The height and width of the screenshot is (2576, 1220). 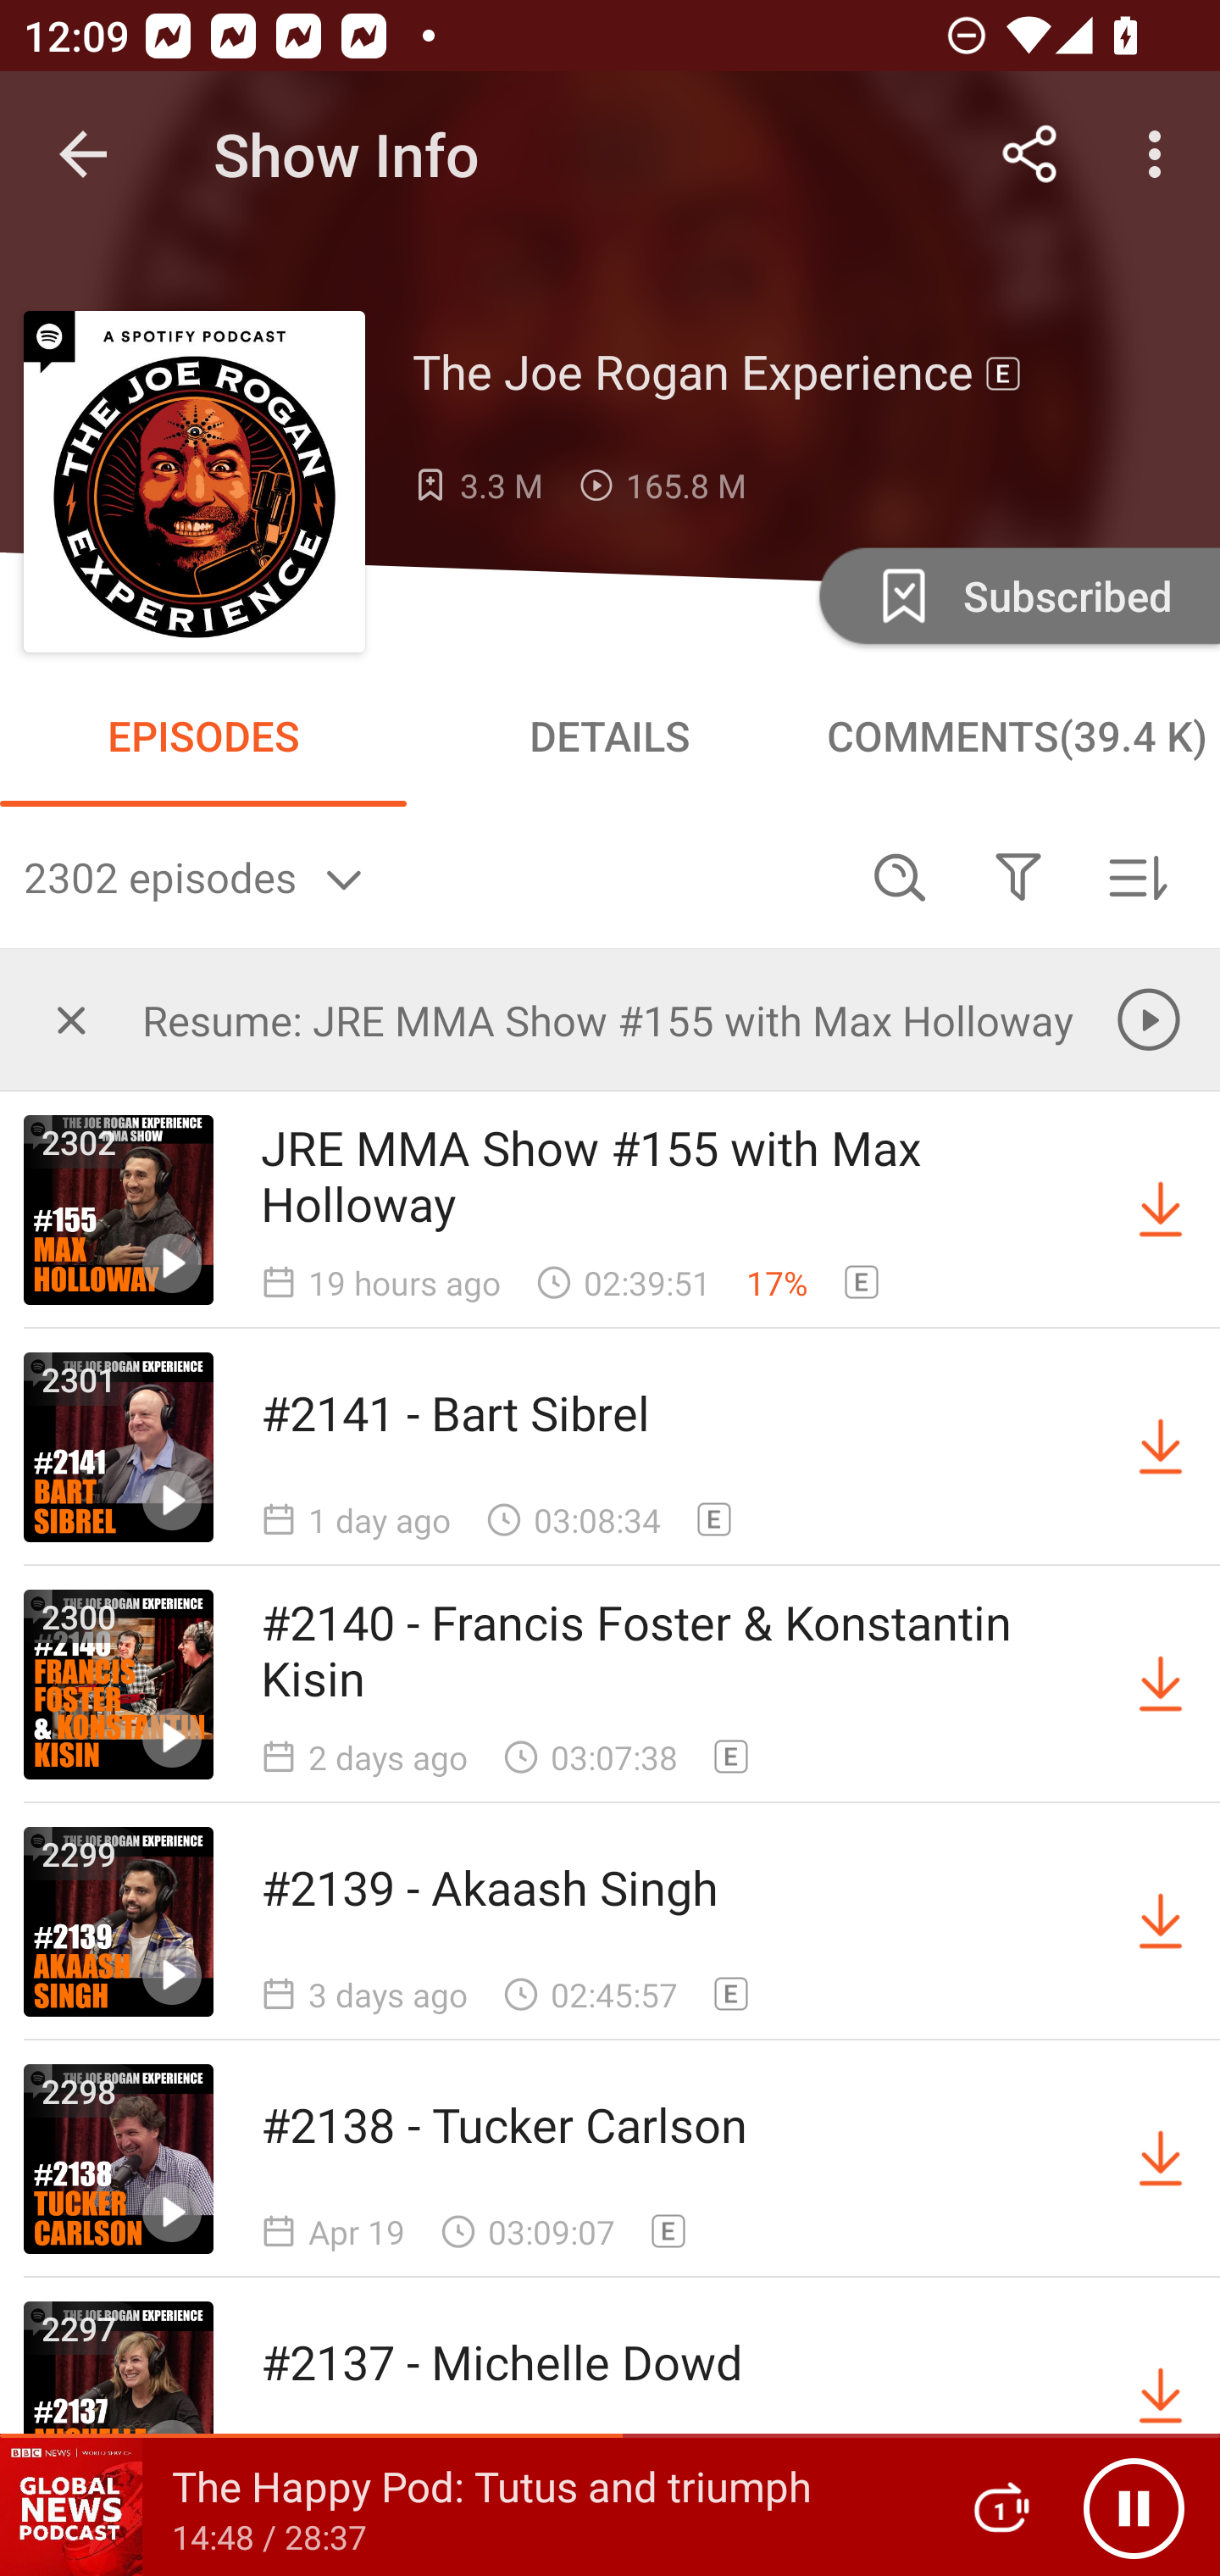 What do you see at coordinates (1030, 154) in the screenshot?
I see `Share` at bounding box center [1030, 154].